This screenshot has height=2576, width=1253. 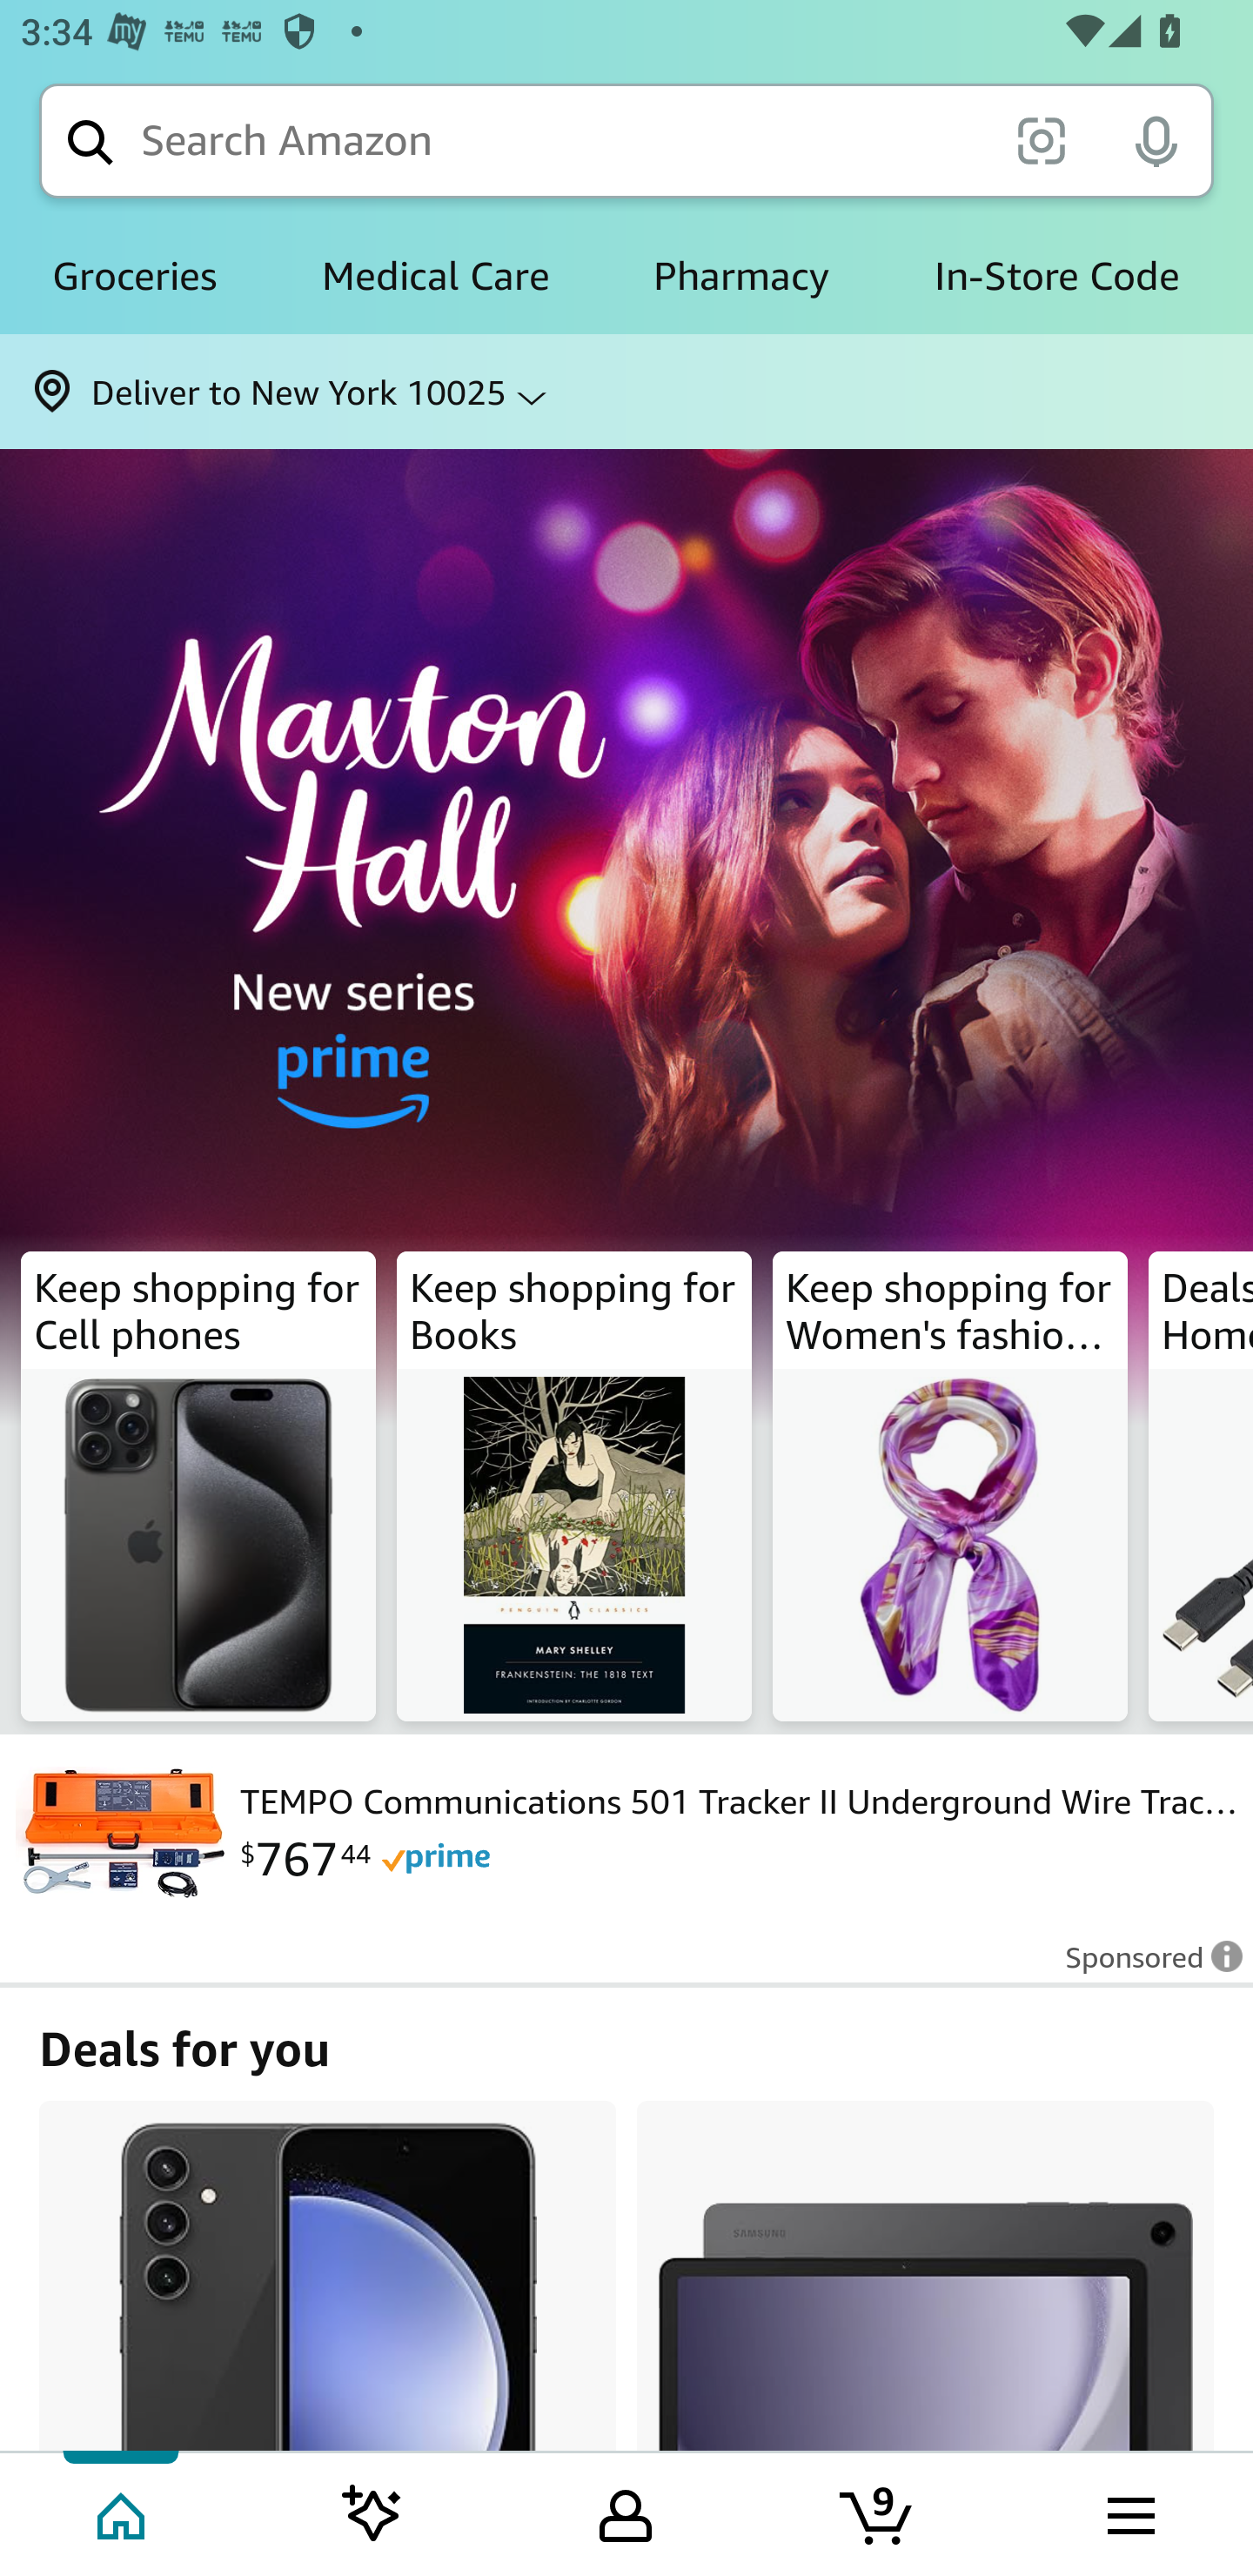 I want to click on Your Amazon.com Tab 3 of 5, so click(x=626, y=2512).